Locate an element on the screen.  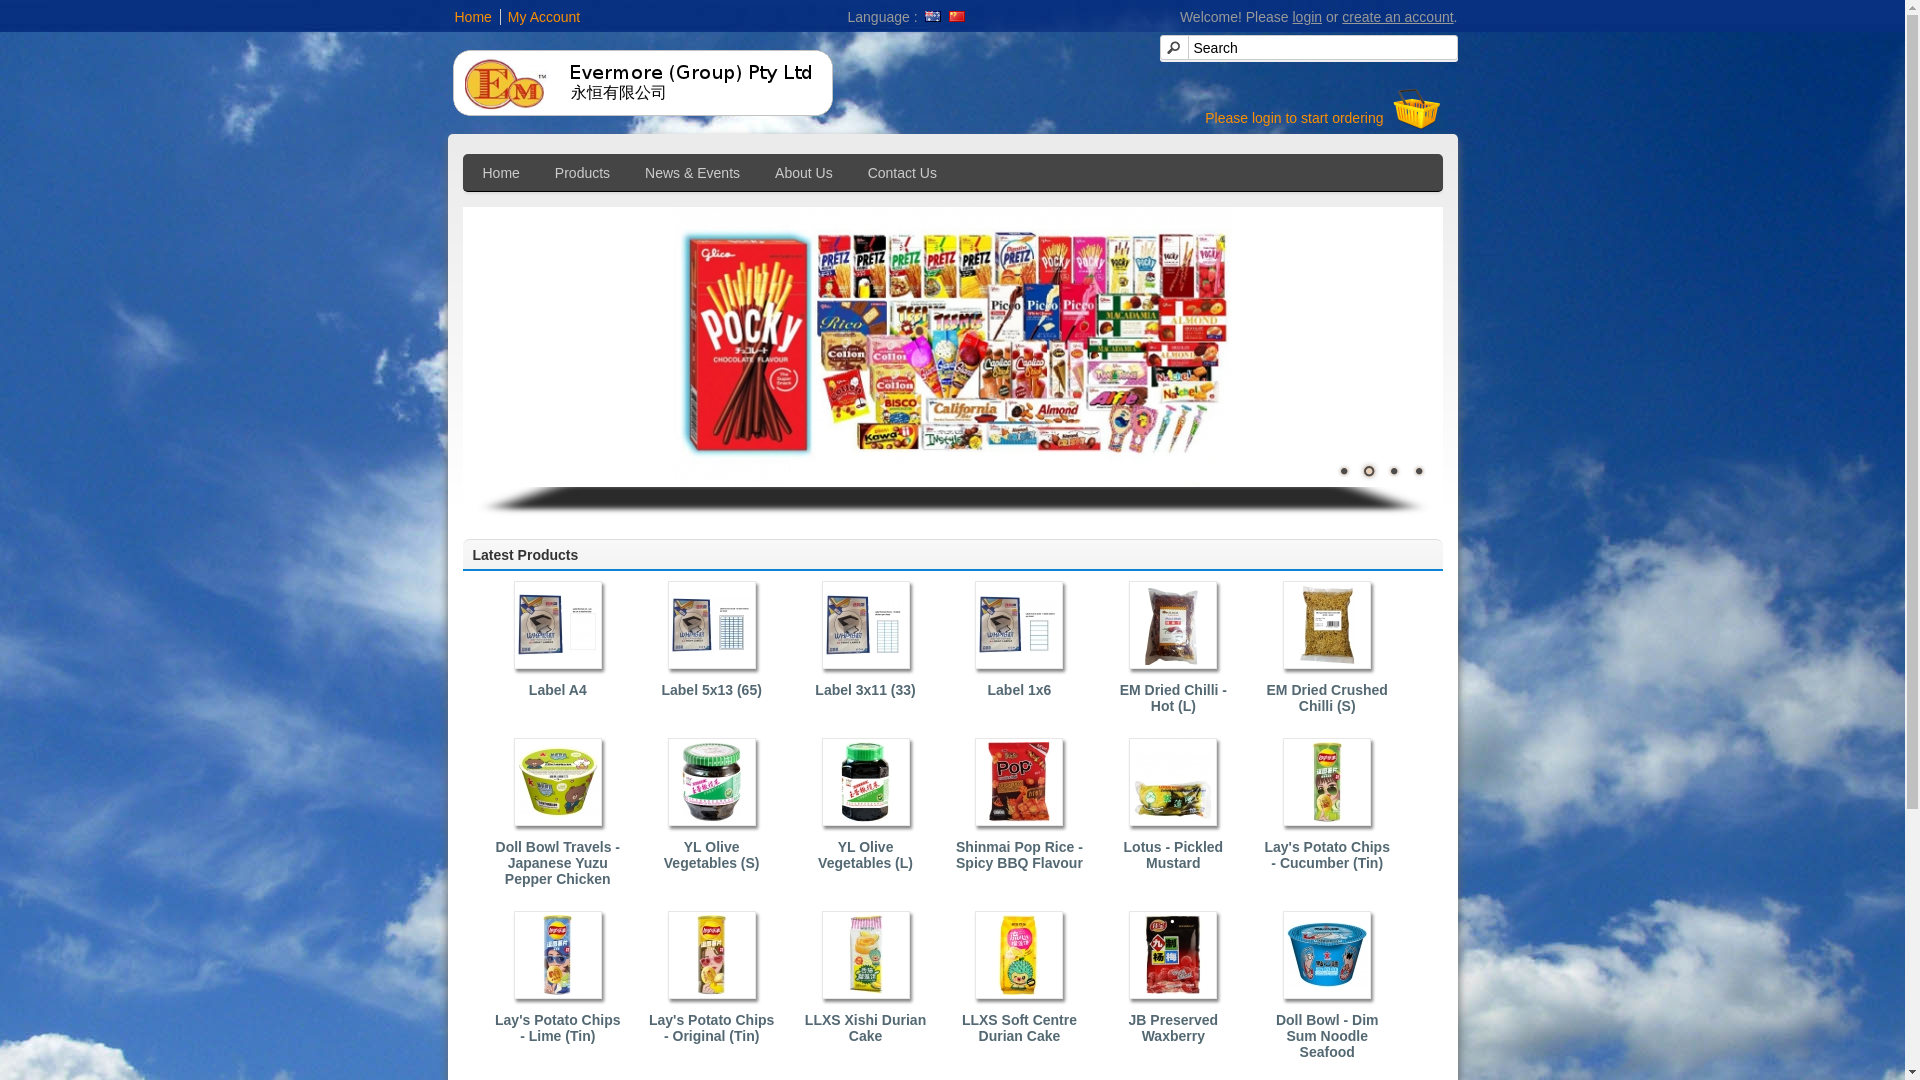
Search is located at coordinates (1309, 48).